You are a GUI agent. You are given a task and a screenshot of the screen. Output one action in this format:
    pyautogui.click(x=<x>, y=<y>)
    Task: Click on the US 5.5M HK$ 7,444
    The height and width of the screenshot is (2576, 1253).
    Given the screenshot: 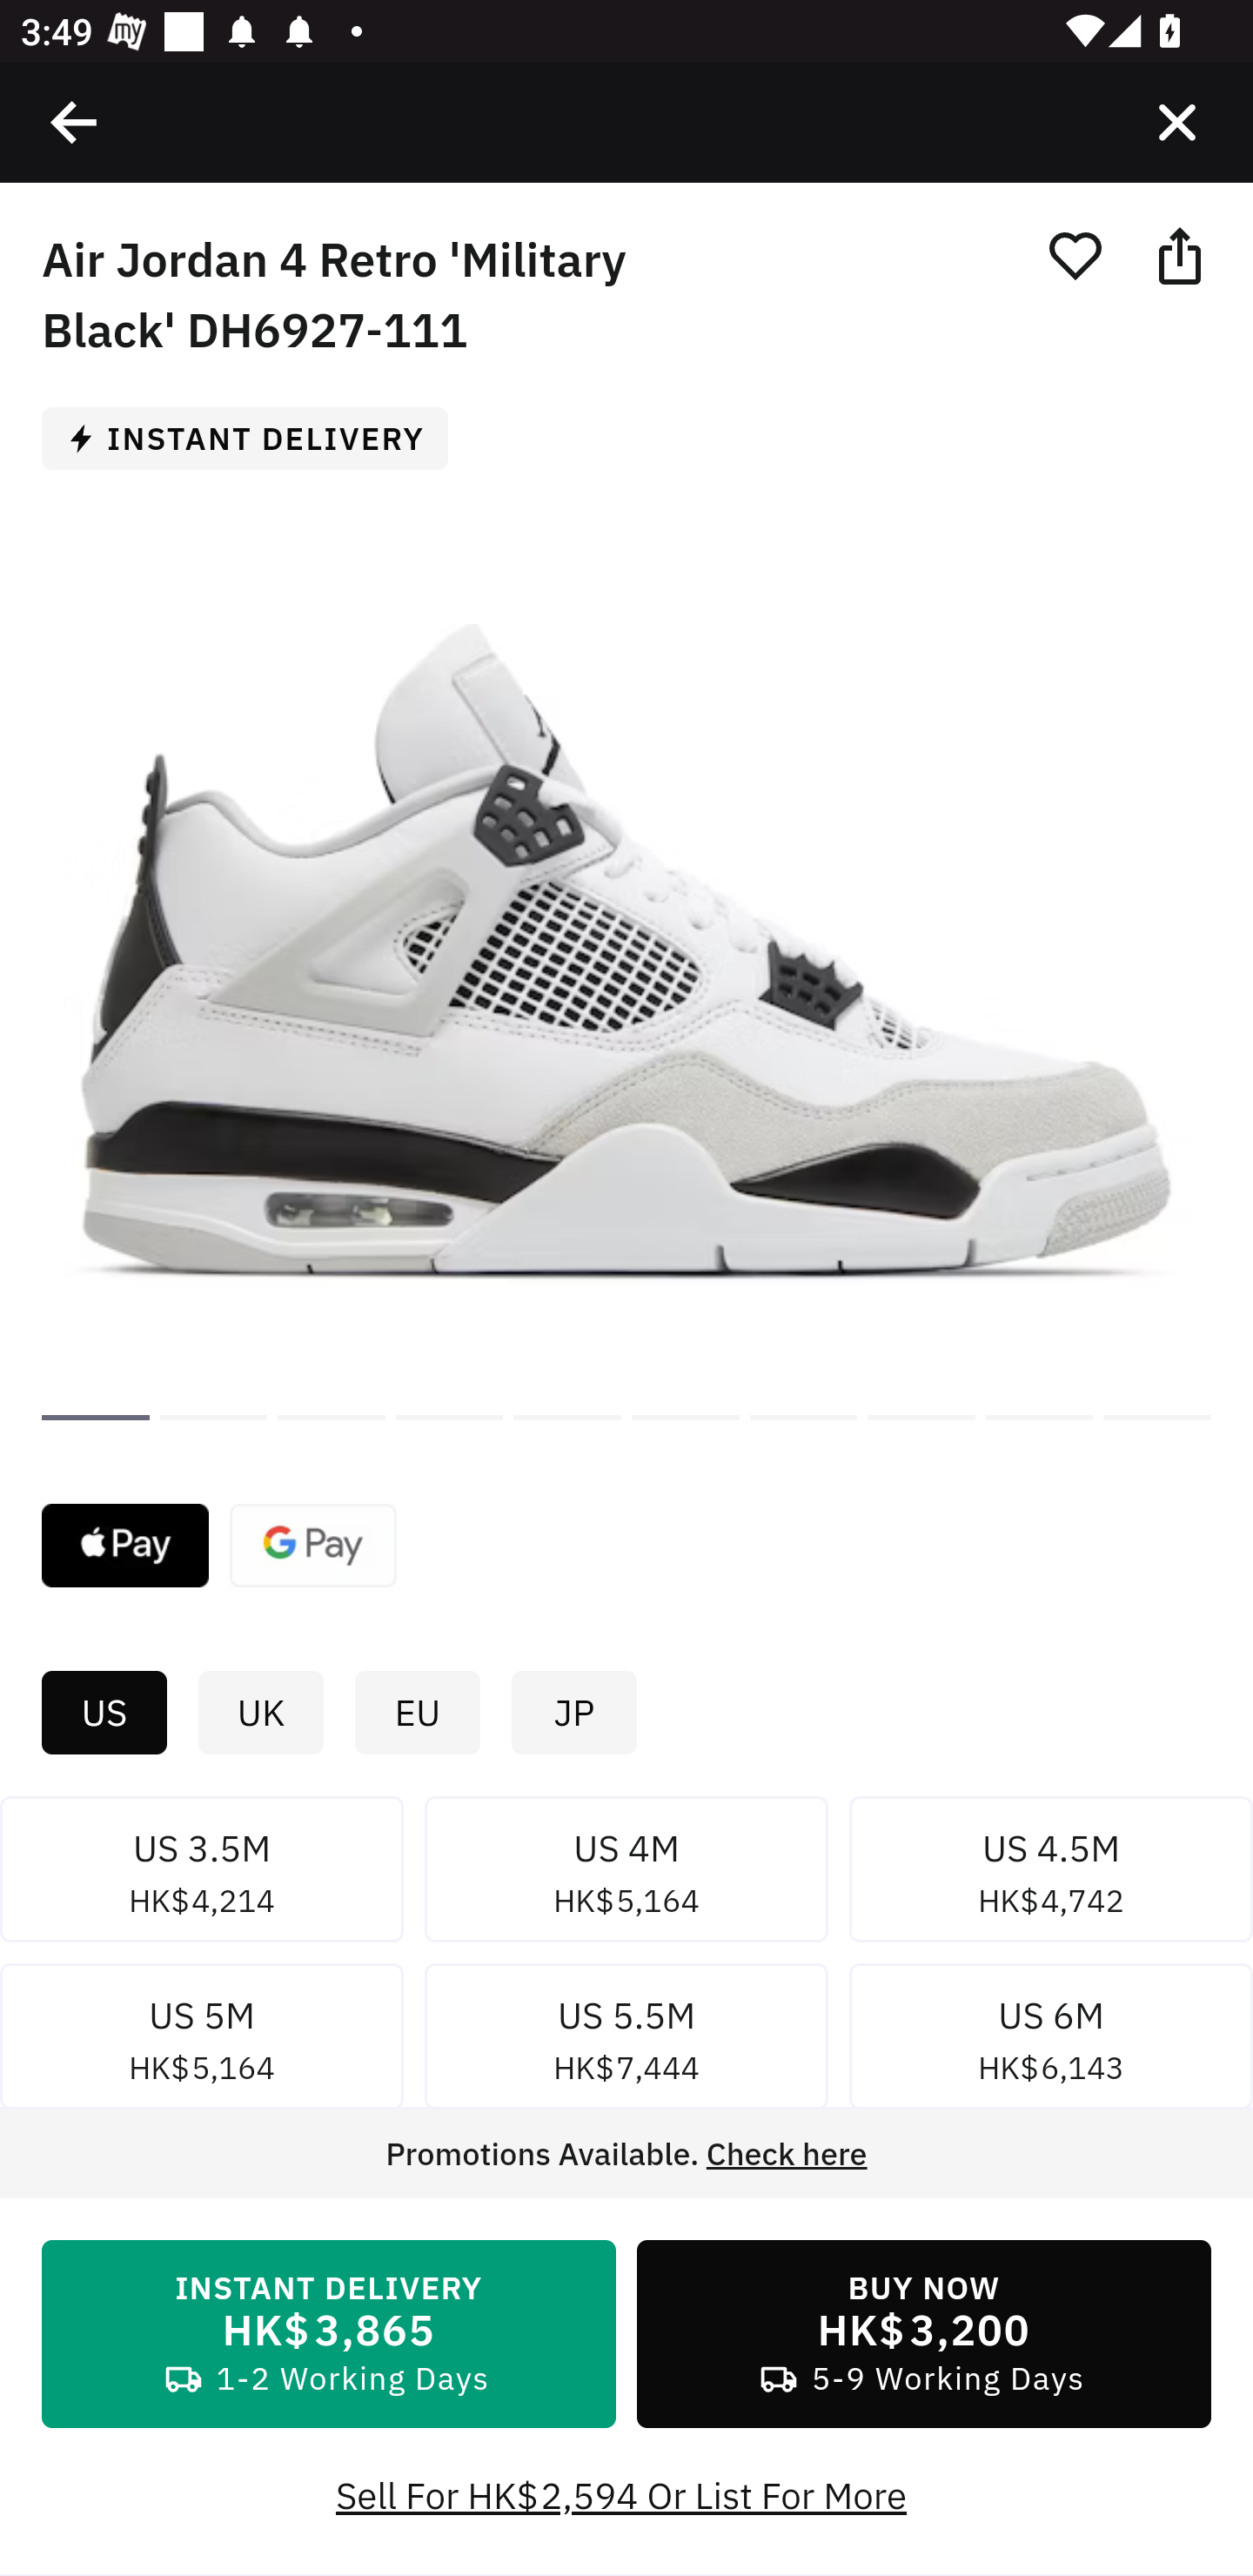 What is the action you would take?
    pyautogui.click(x=626, y=2042)
    